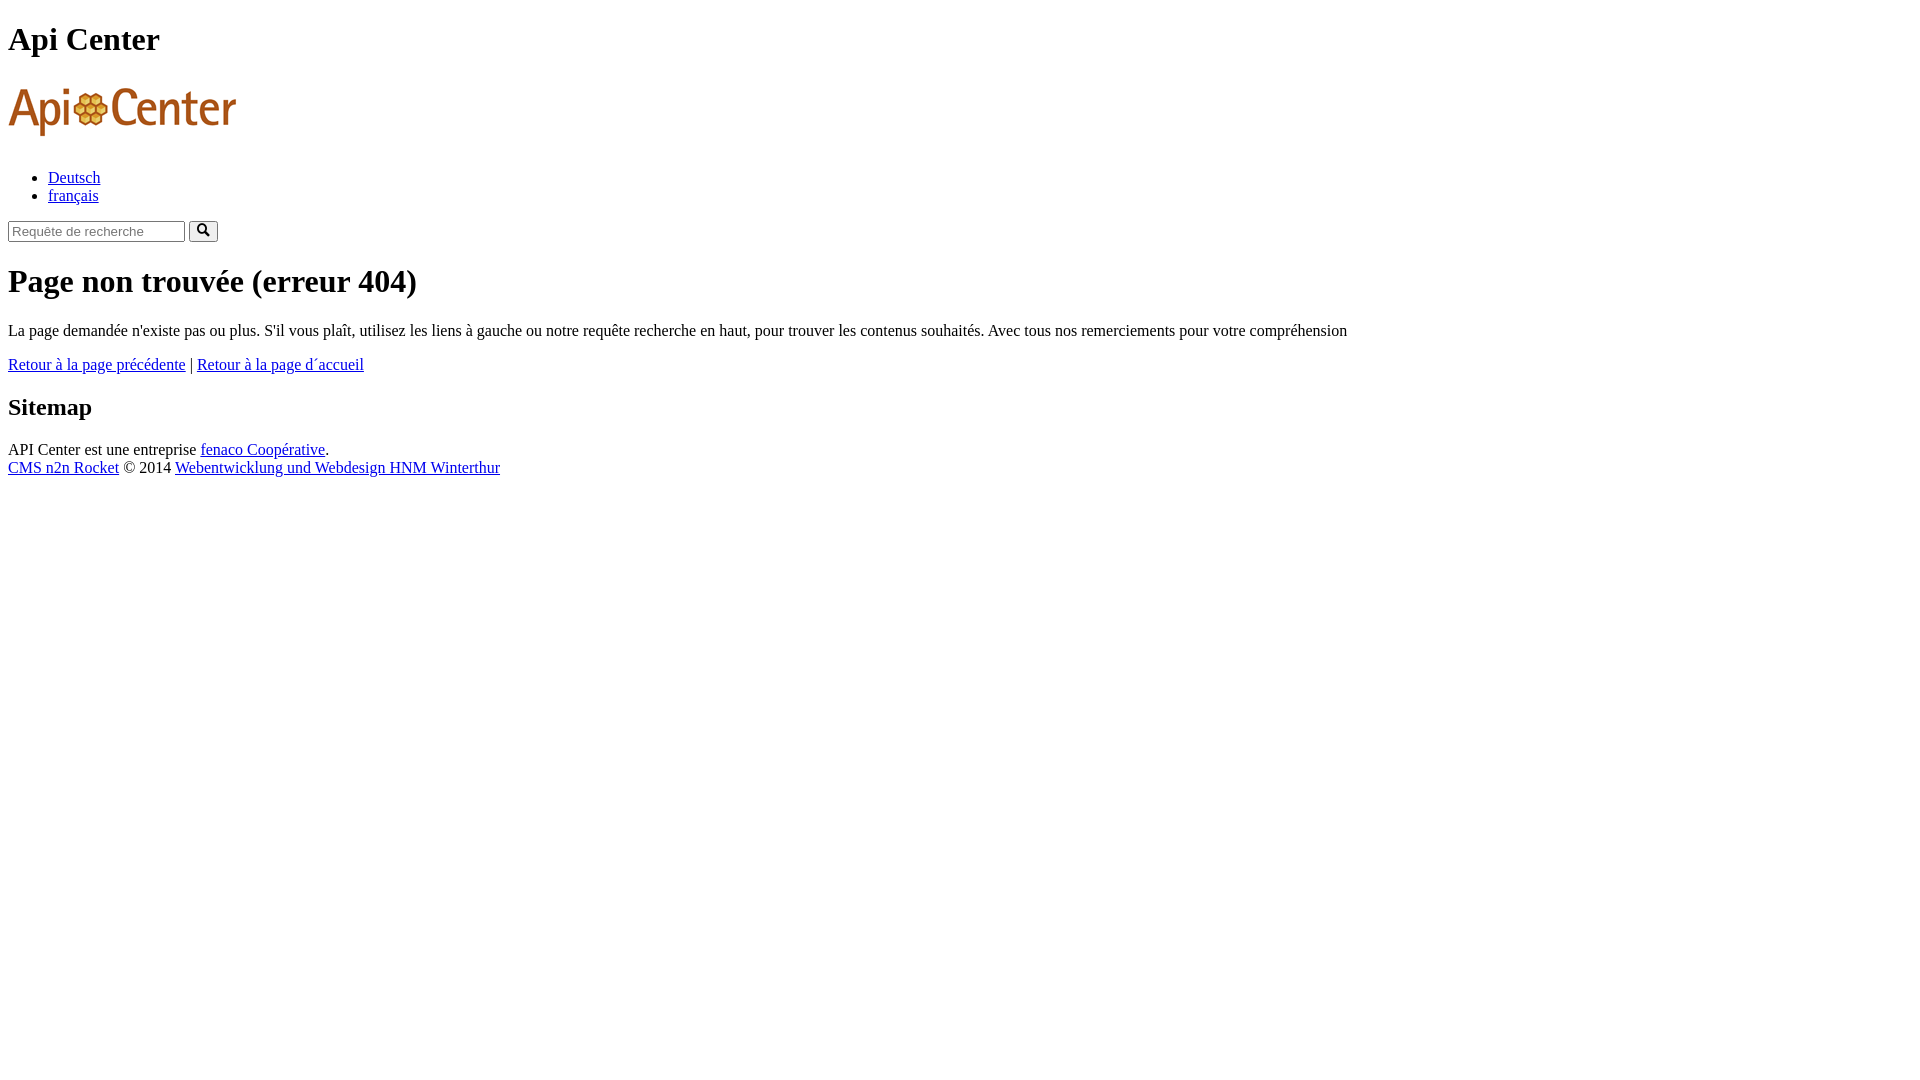 Image resolution: width=1920 pixels, height=1080 pixels. I want to click on CMS n2n Rocket, so click(64, 468).